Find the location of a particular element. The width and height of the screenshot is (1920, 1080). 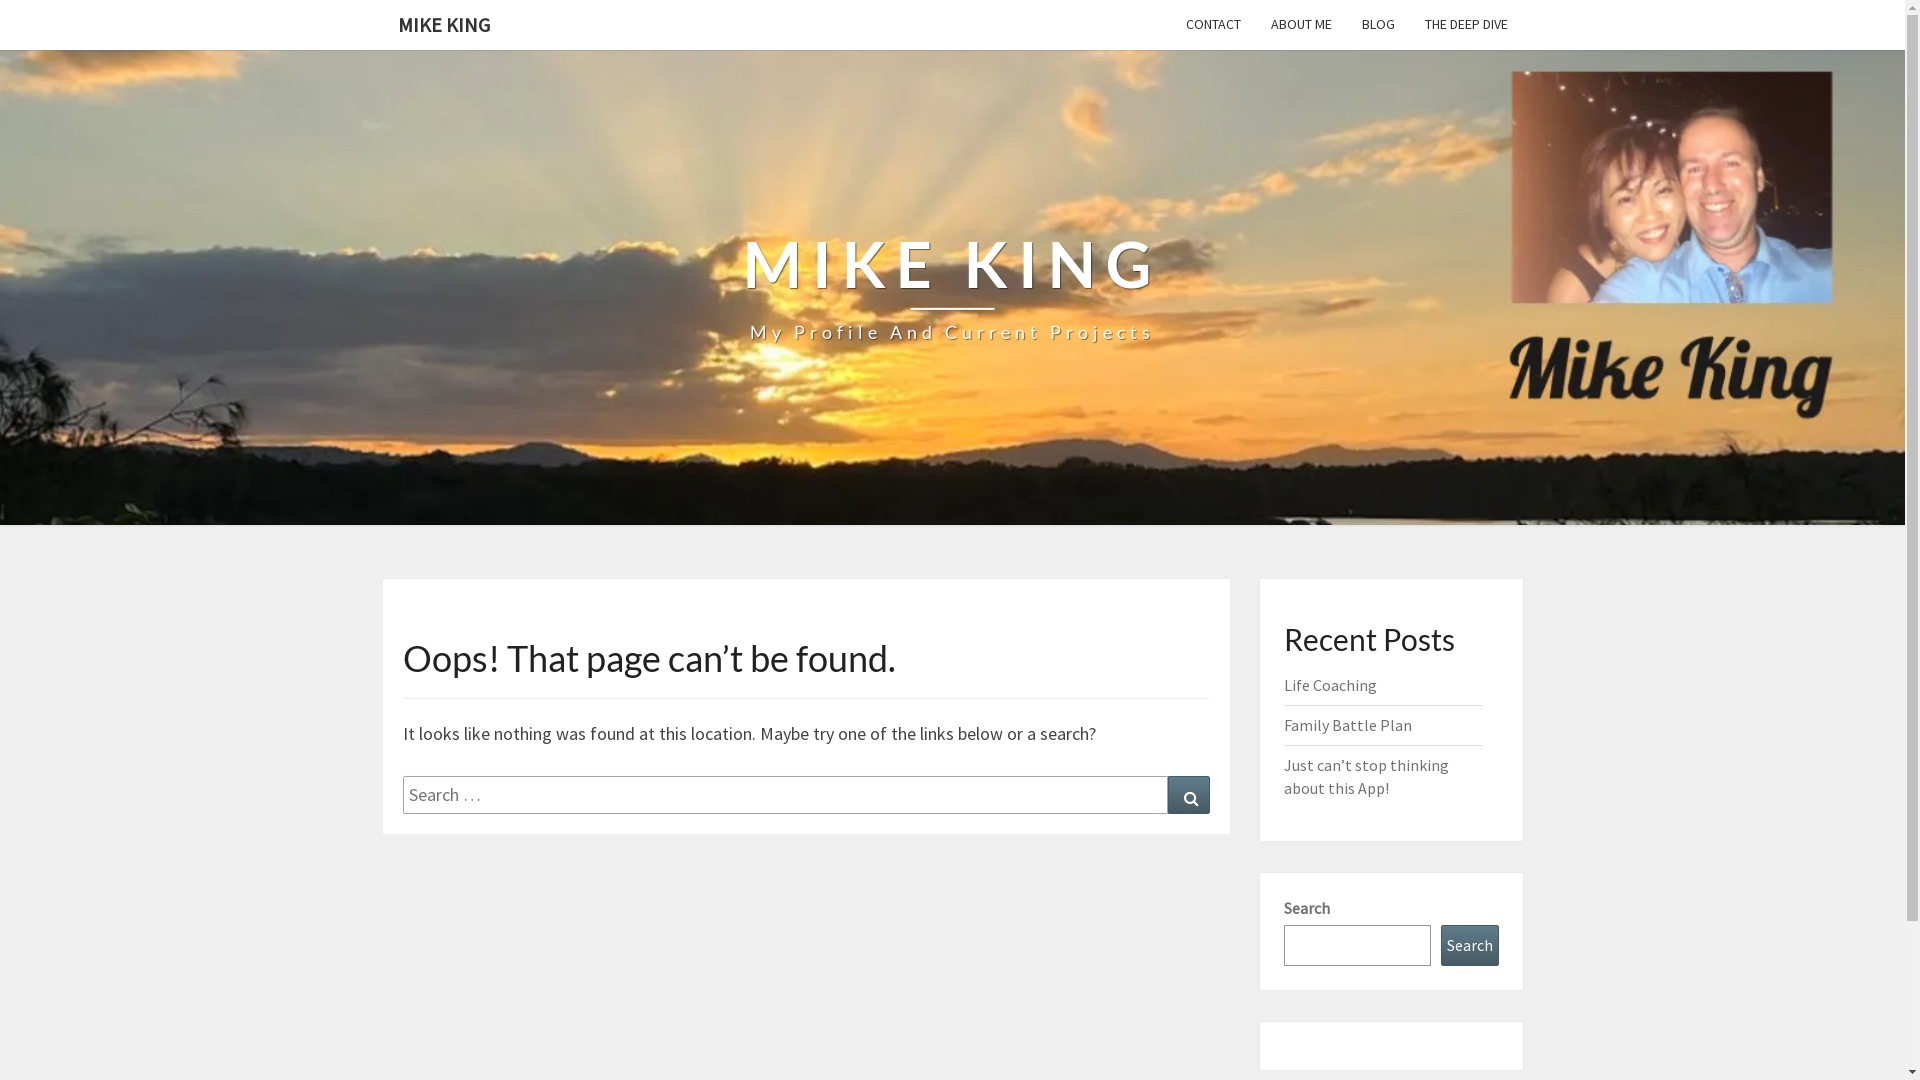

Search for: is located at coordinates (785, 795).